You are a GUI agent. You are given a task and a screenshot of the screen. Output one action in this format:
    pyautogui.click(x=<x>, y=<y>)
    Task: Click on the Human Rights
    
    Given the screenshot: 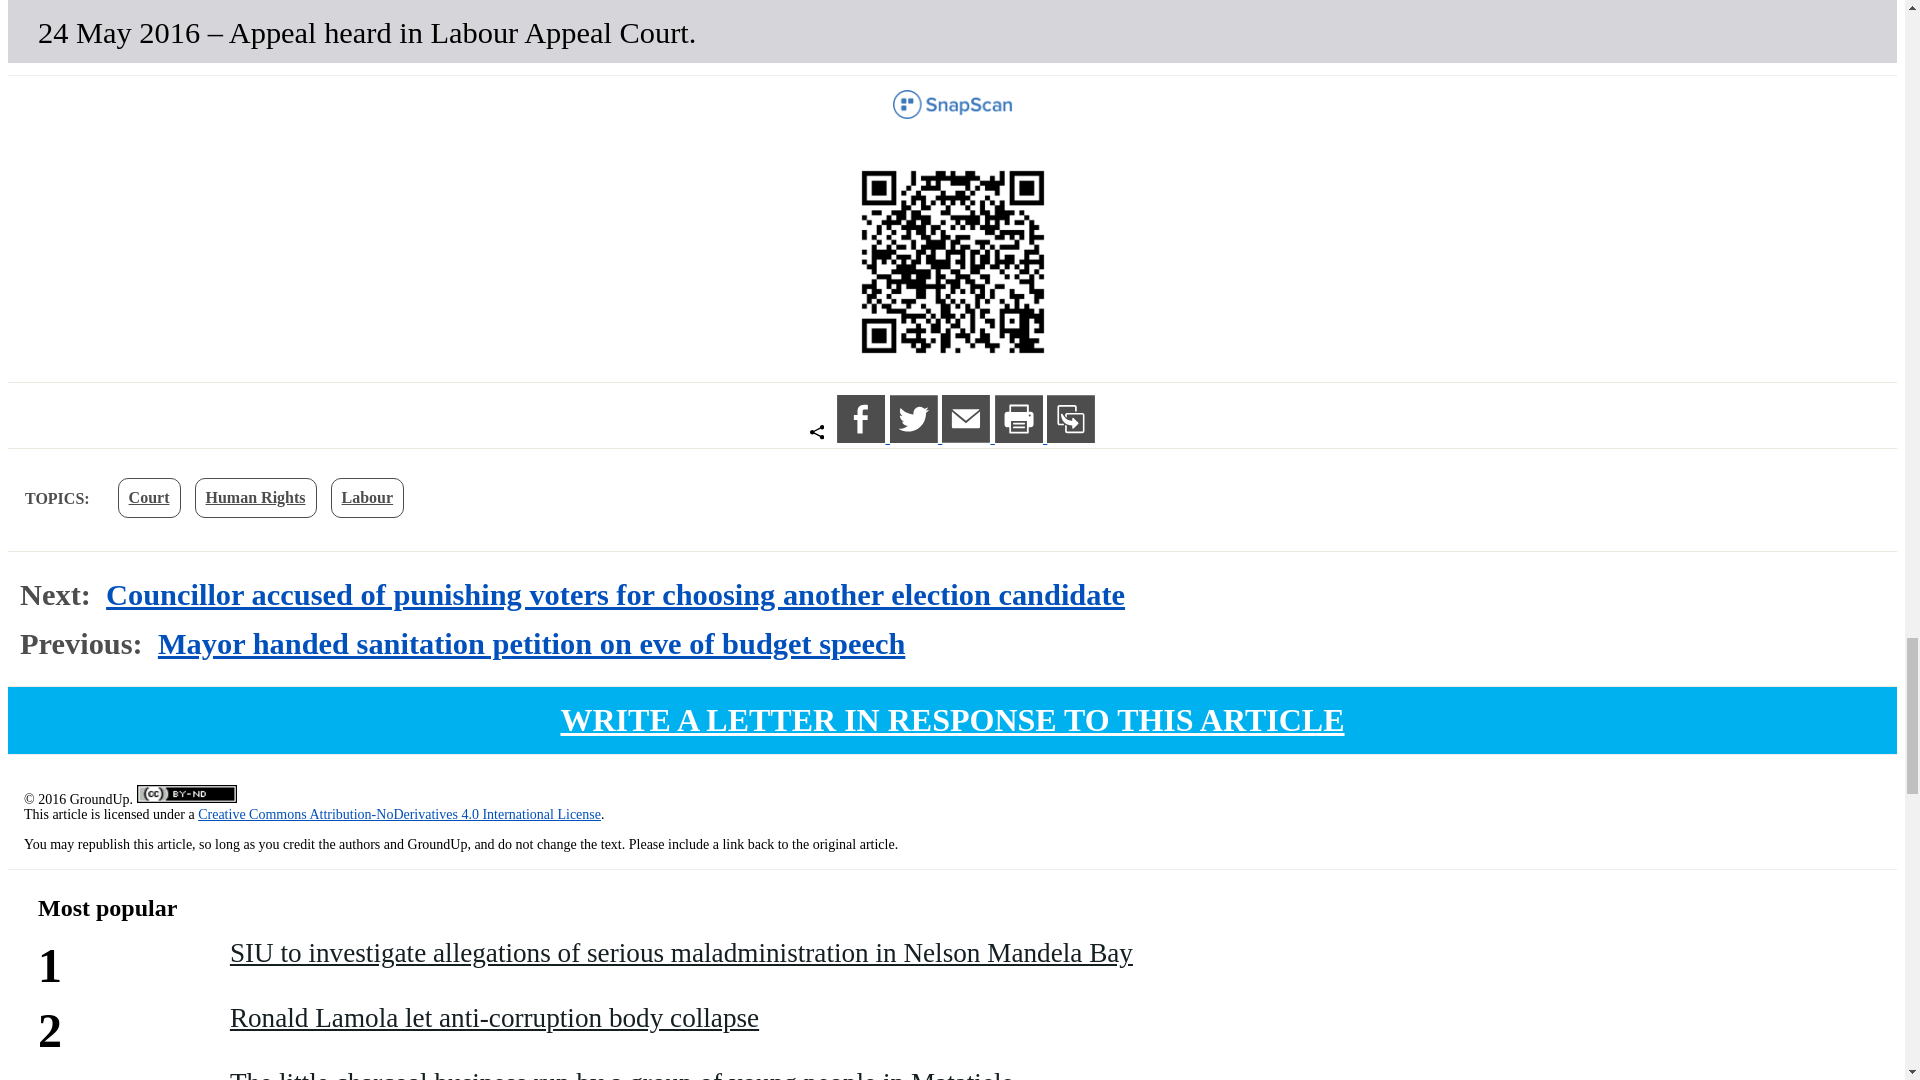 What is the action you would take?
    pyautogui.click(x=254, y=498)
    